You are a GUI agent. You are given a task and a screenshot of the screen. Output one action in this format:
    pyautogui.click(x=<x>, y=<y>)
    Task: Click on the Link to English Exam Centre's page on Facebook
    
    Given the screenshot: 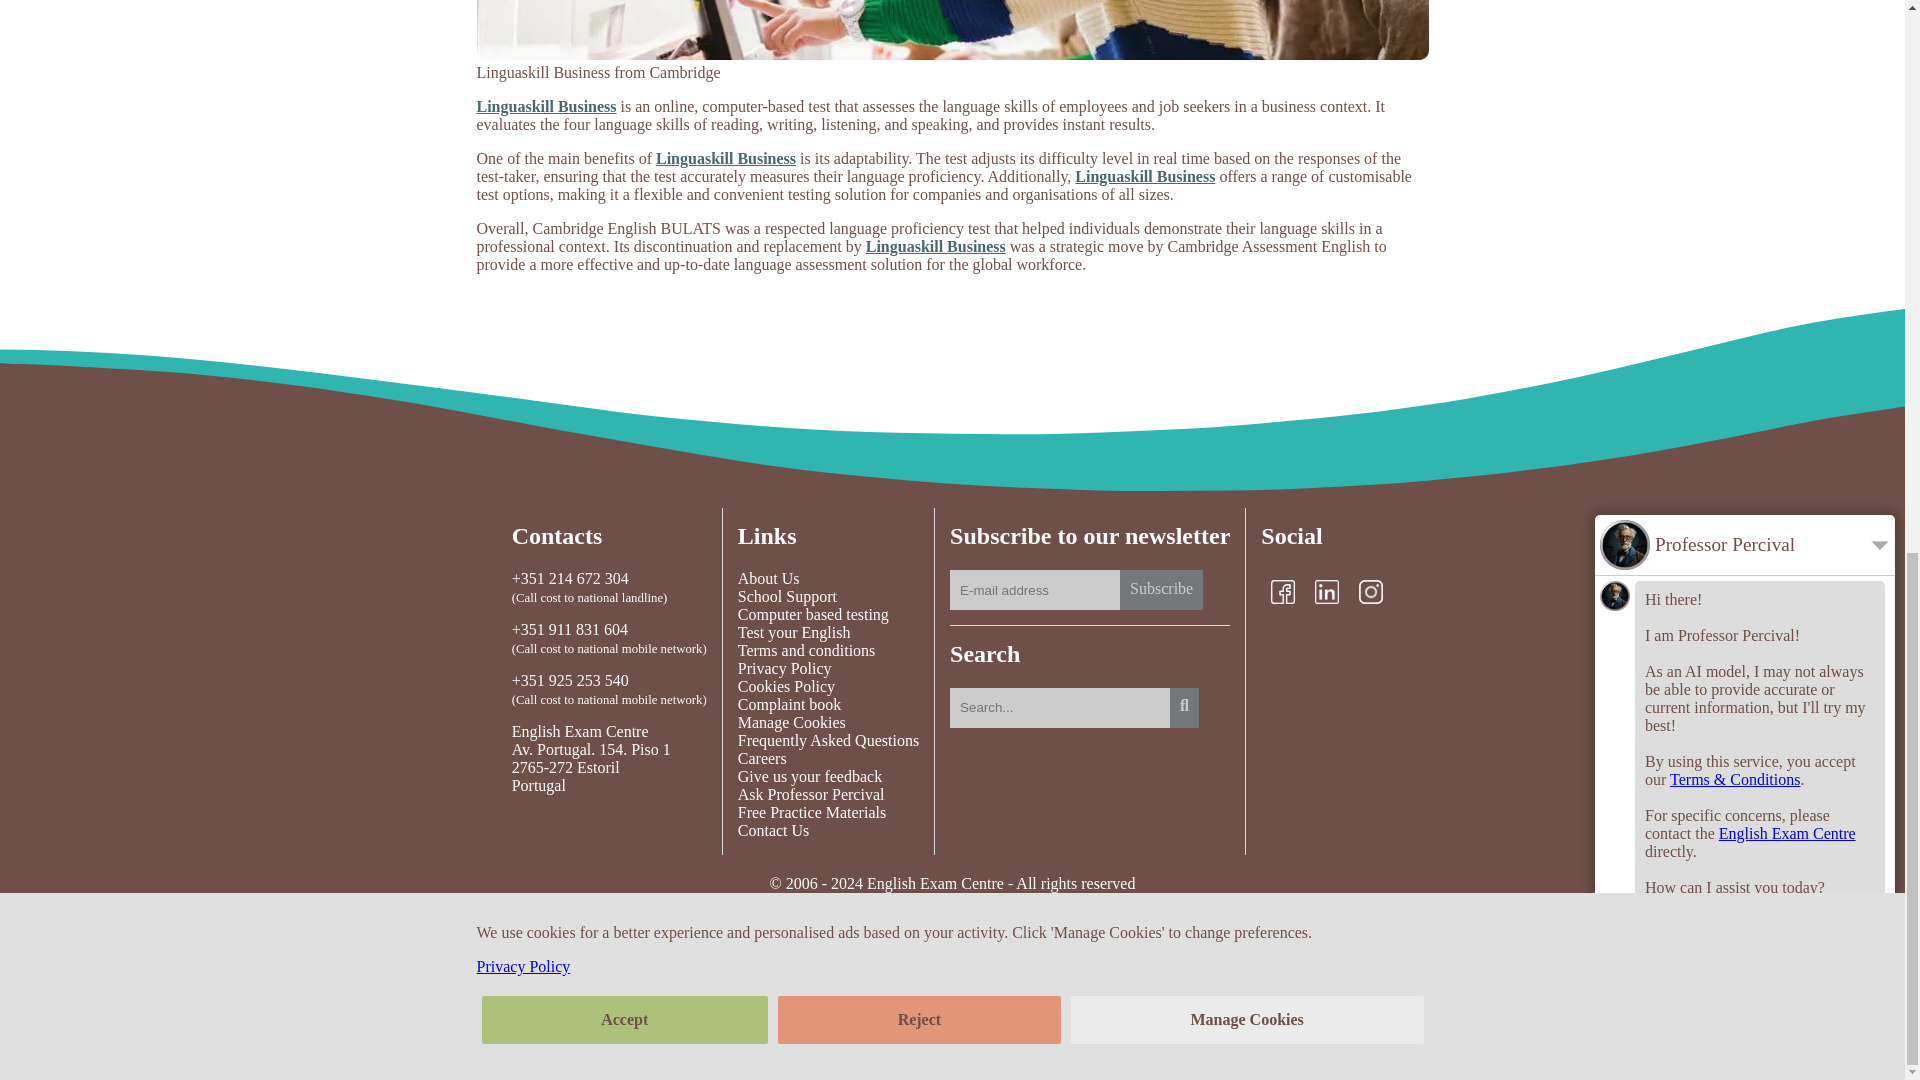 What is the action you would take?
    pyautogui.click(x=1282, y=591)
    